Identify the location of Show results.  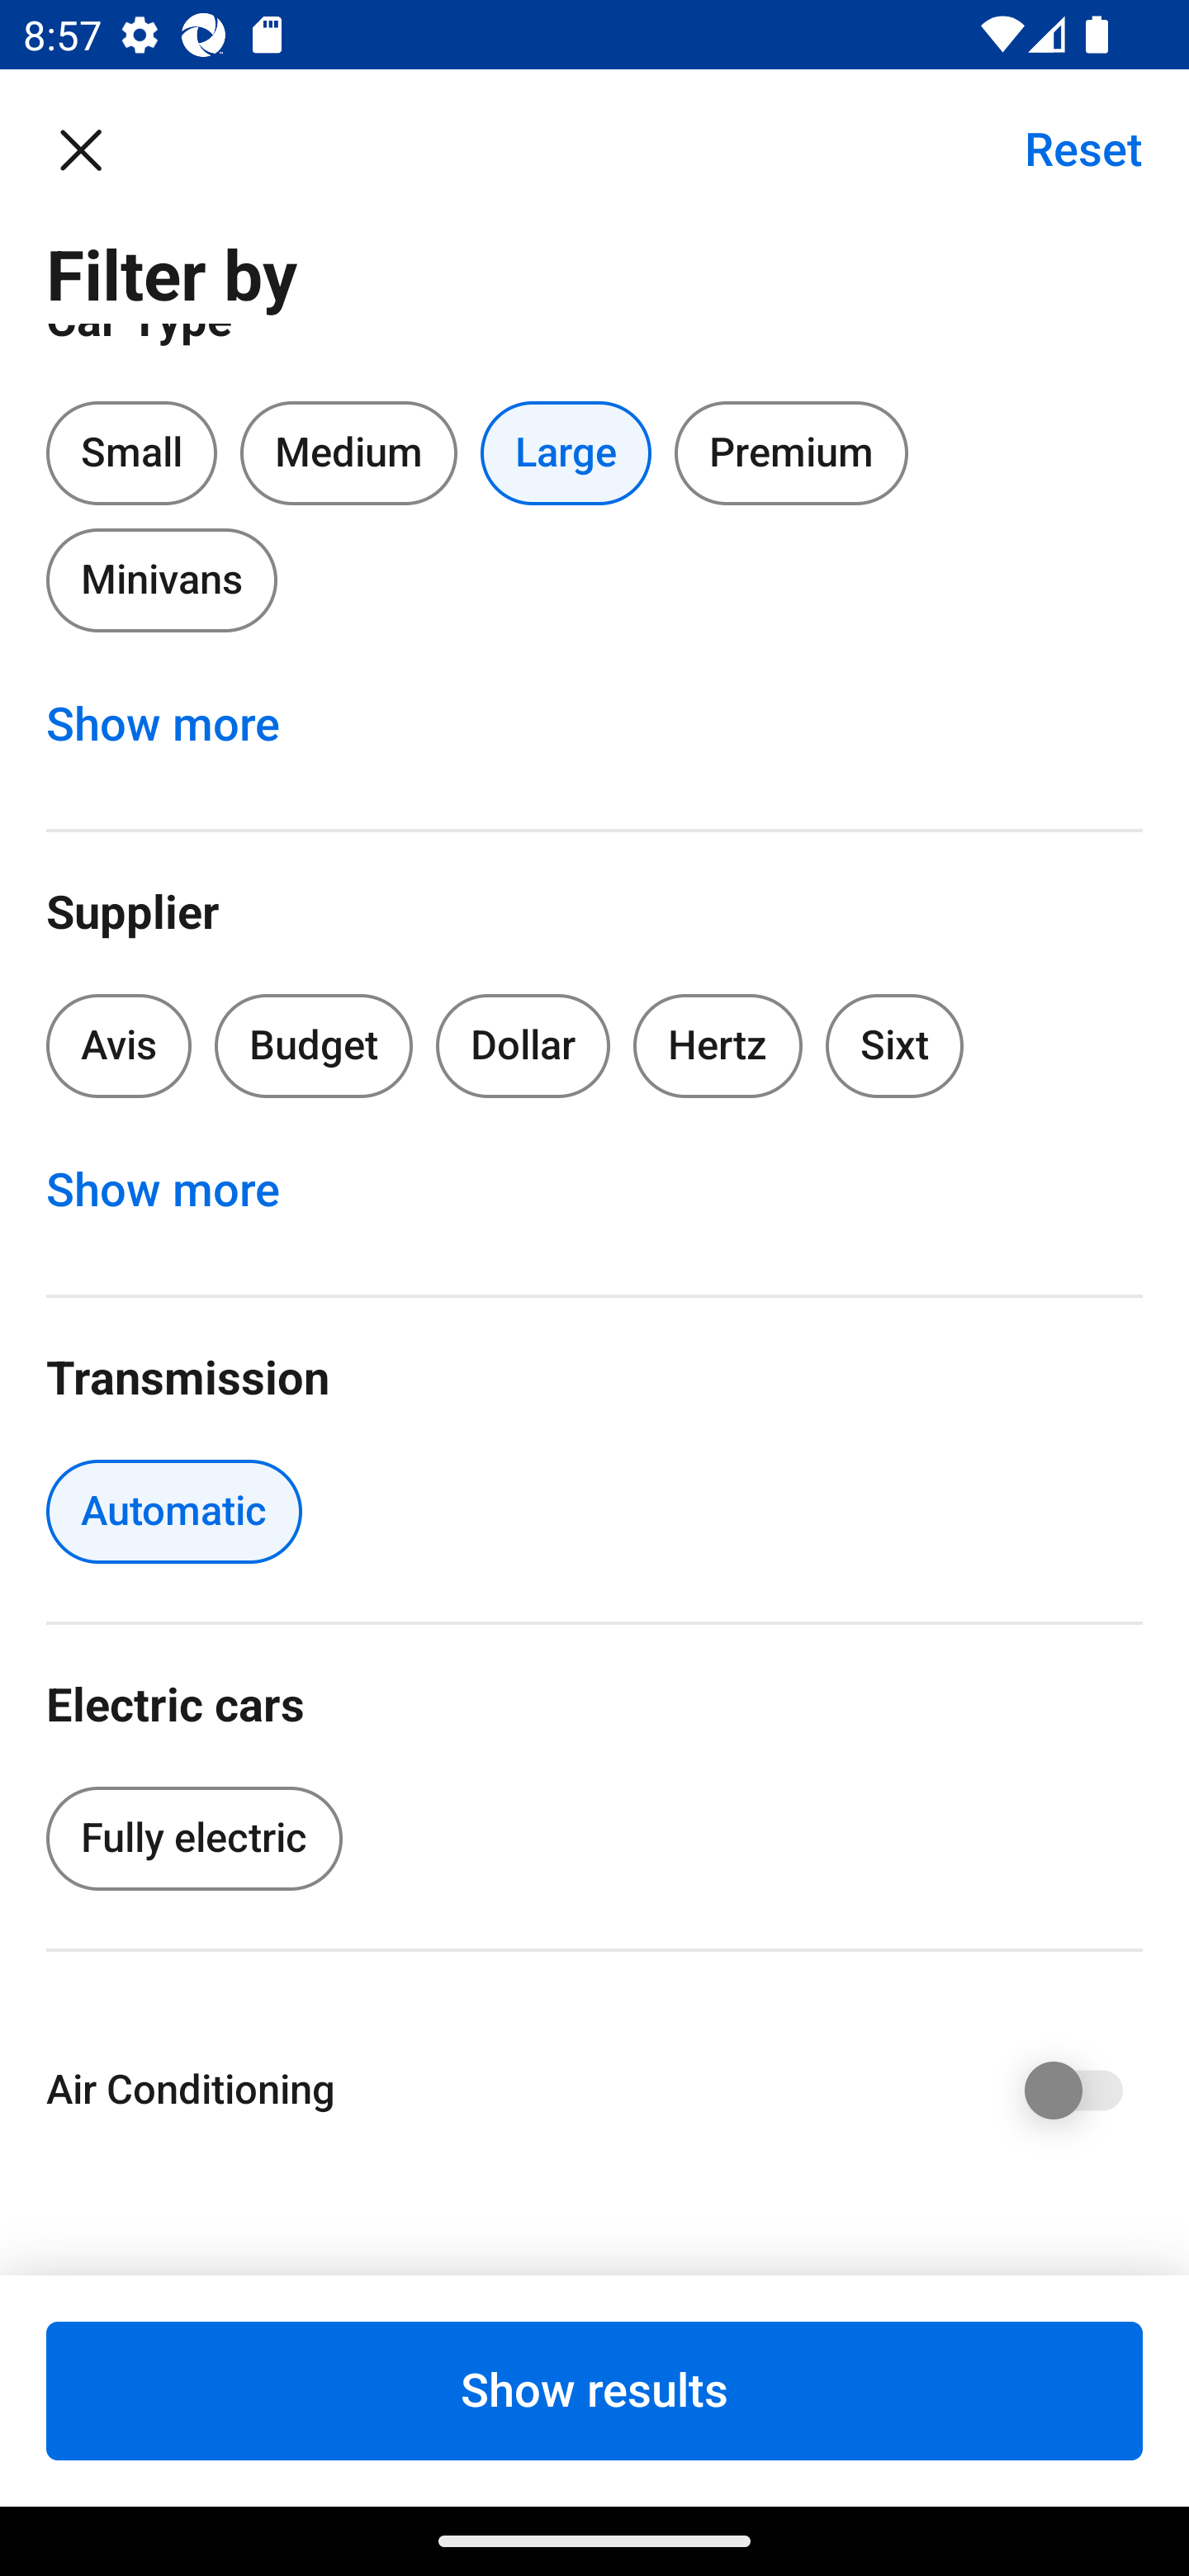
(594, 2390).